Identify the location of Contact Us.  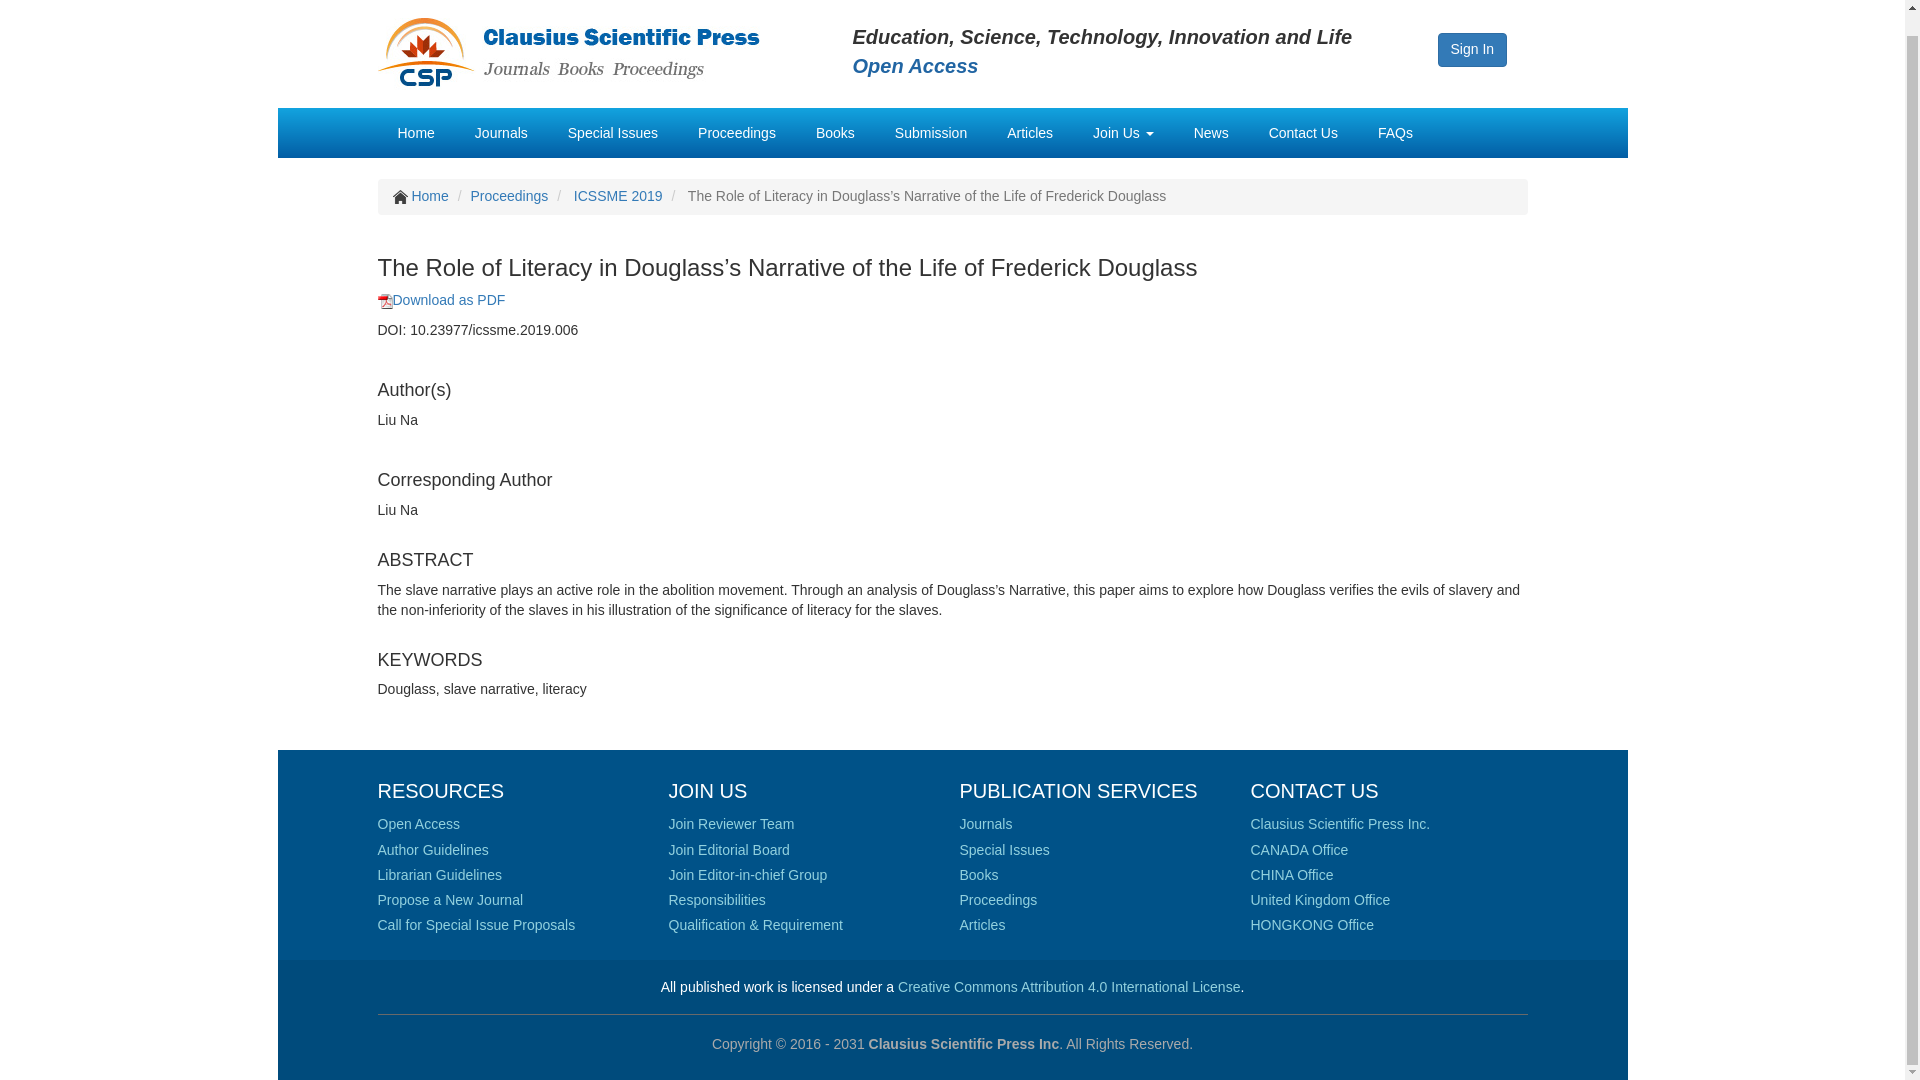
(1303, 132).